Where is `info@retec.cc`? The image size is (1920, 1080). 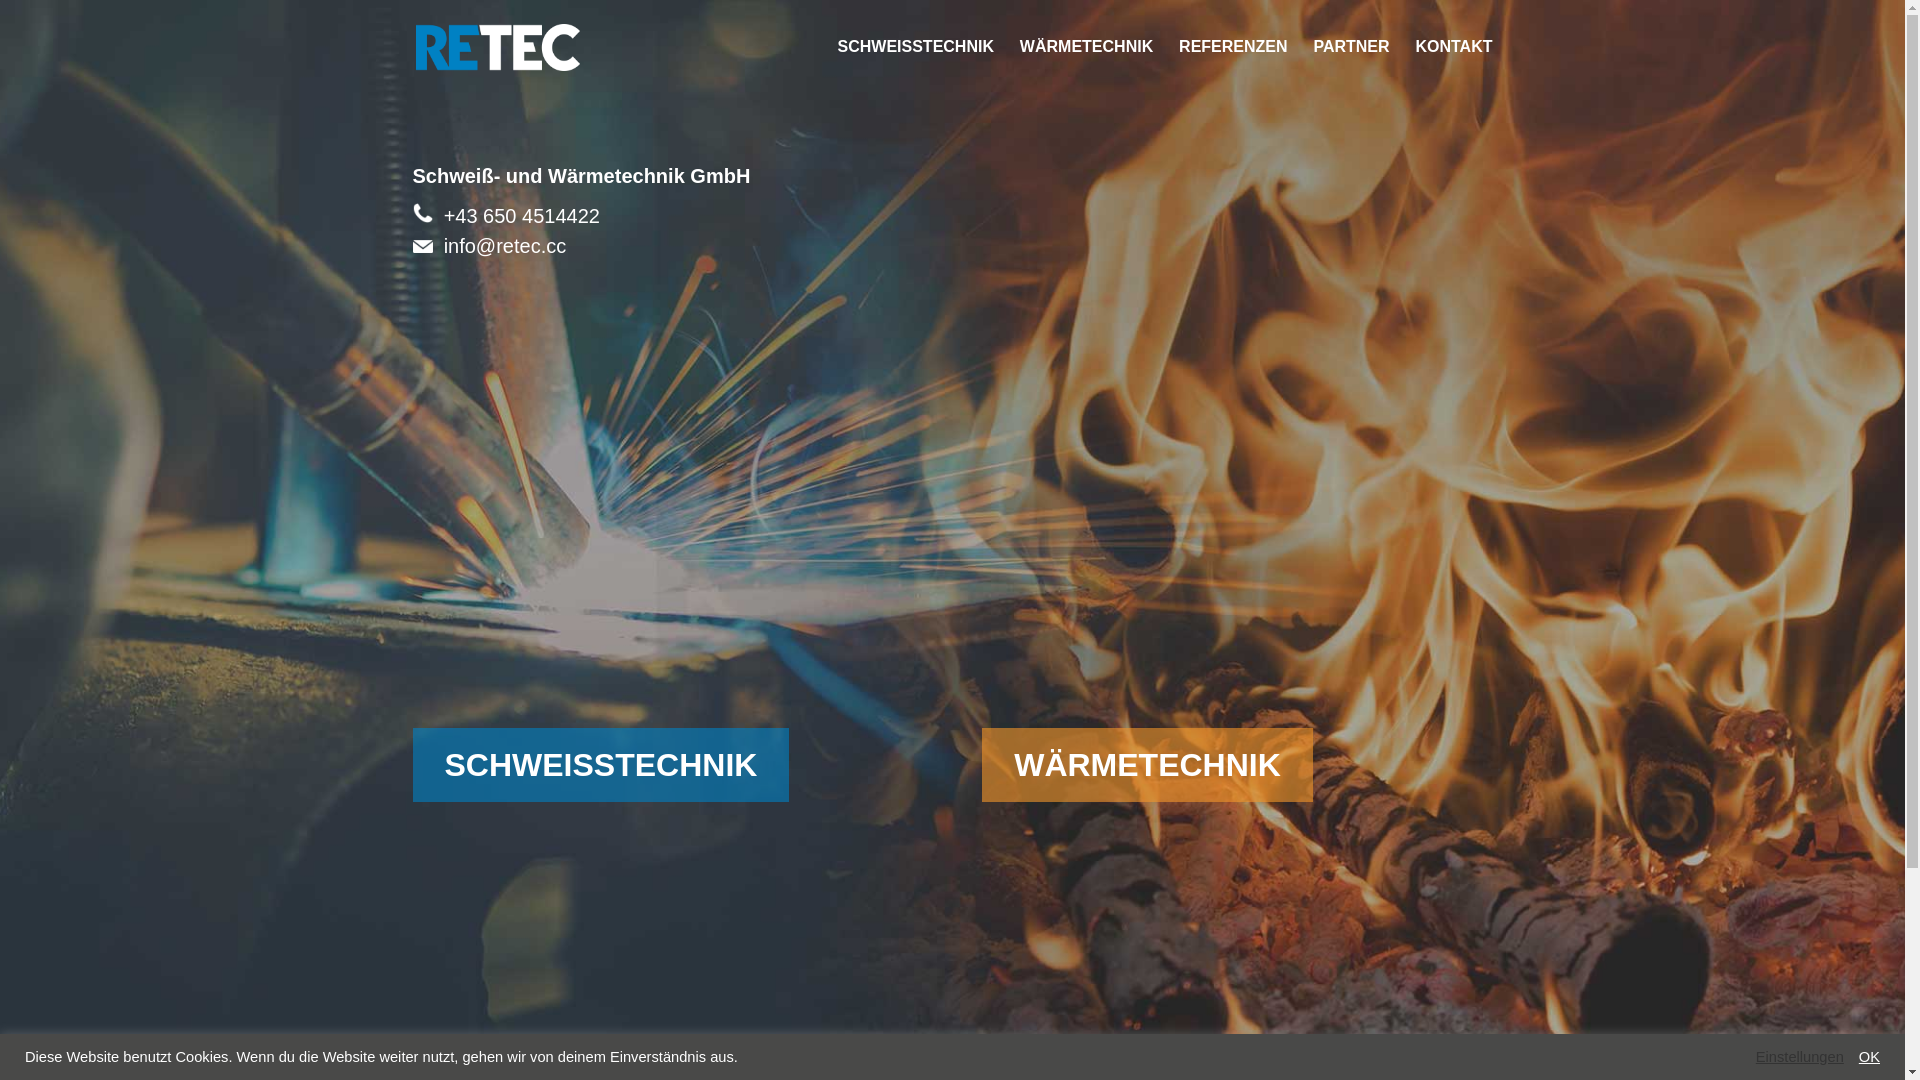
info@retec.cc is located at coordinates (506, 246).